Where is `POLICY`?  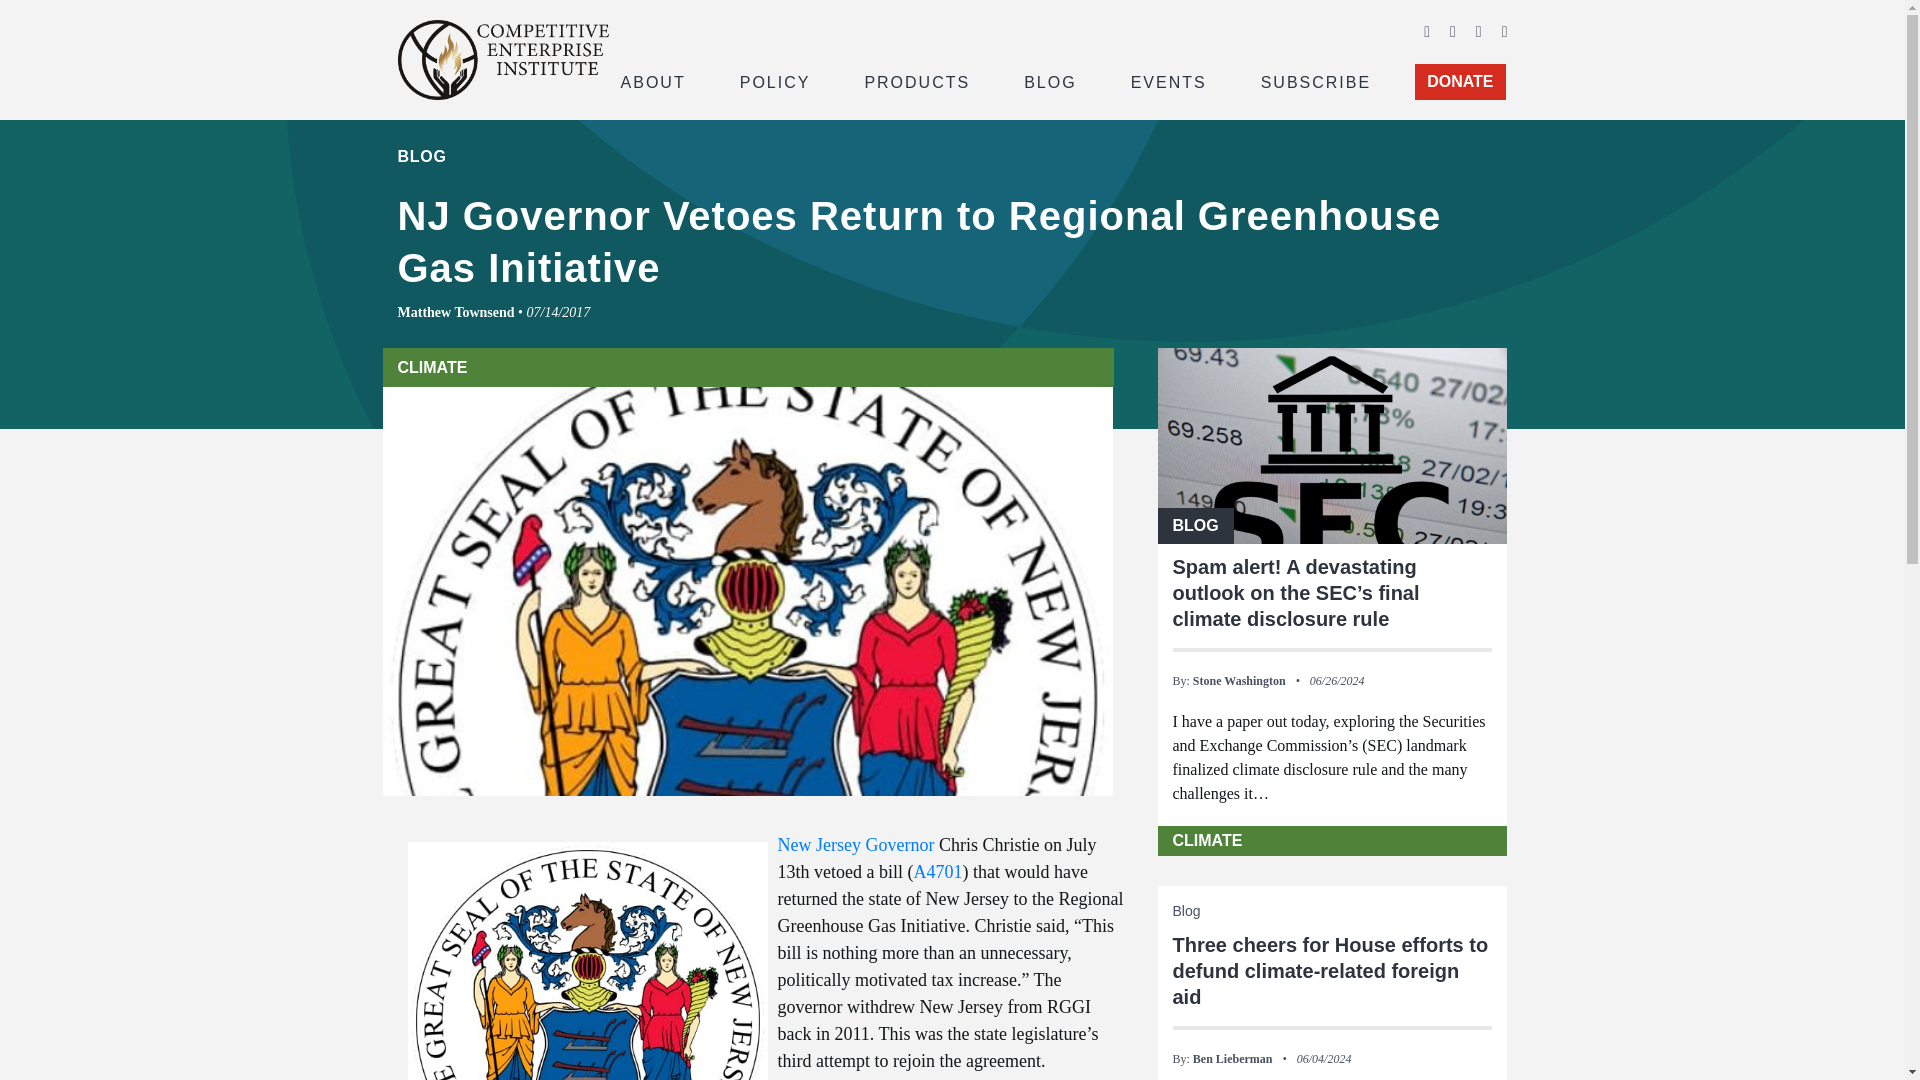 POLICY is located at coordinates (775, 80).